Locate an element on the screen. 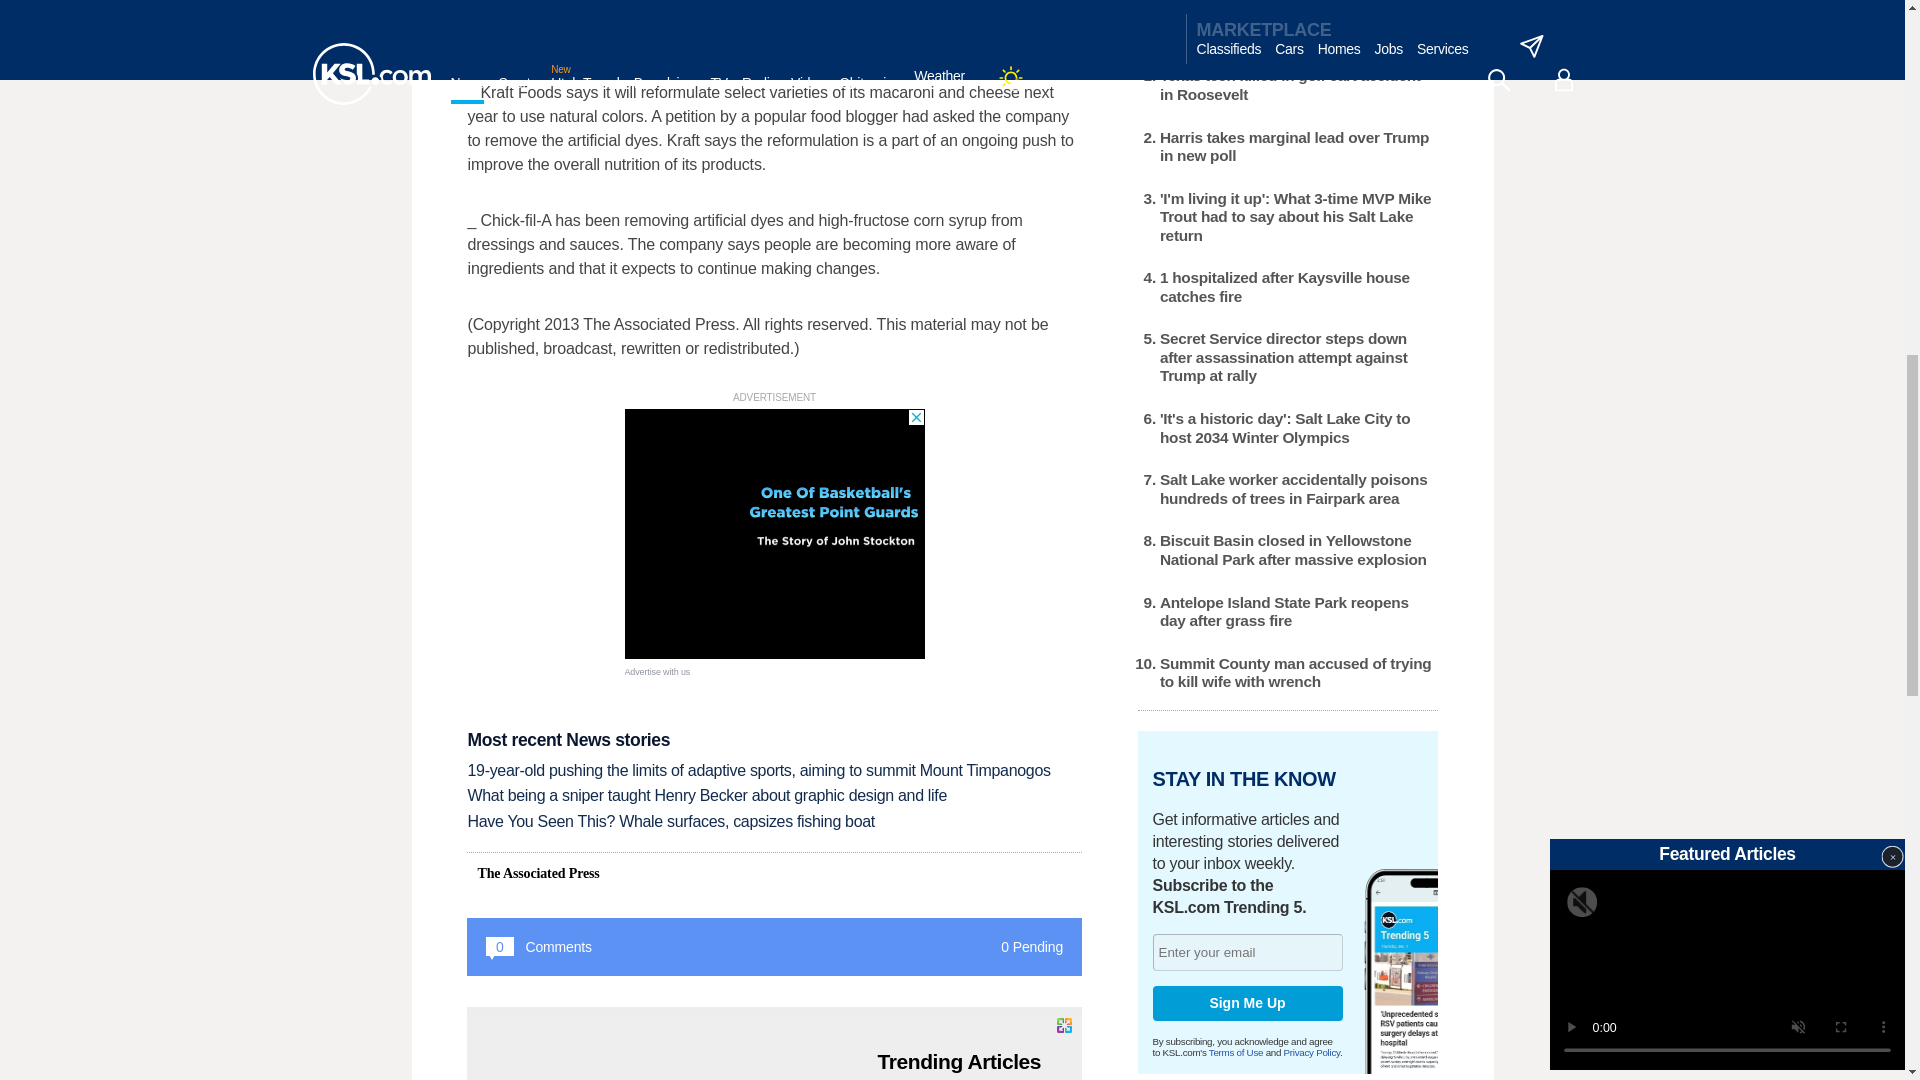 The width and height of the screenshot is (1920, 1080). 3rd party ad content is located at coordinates (774, 534).